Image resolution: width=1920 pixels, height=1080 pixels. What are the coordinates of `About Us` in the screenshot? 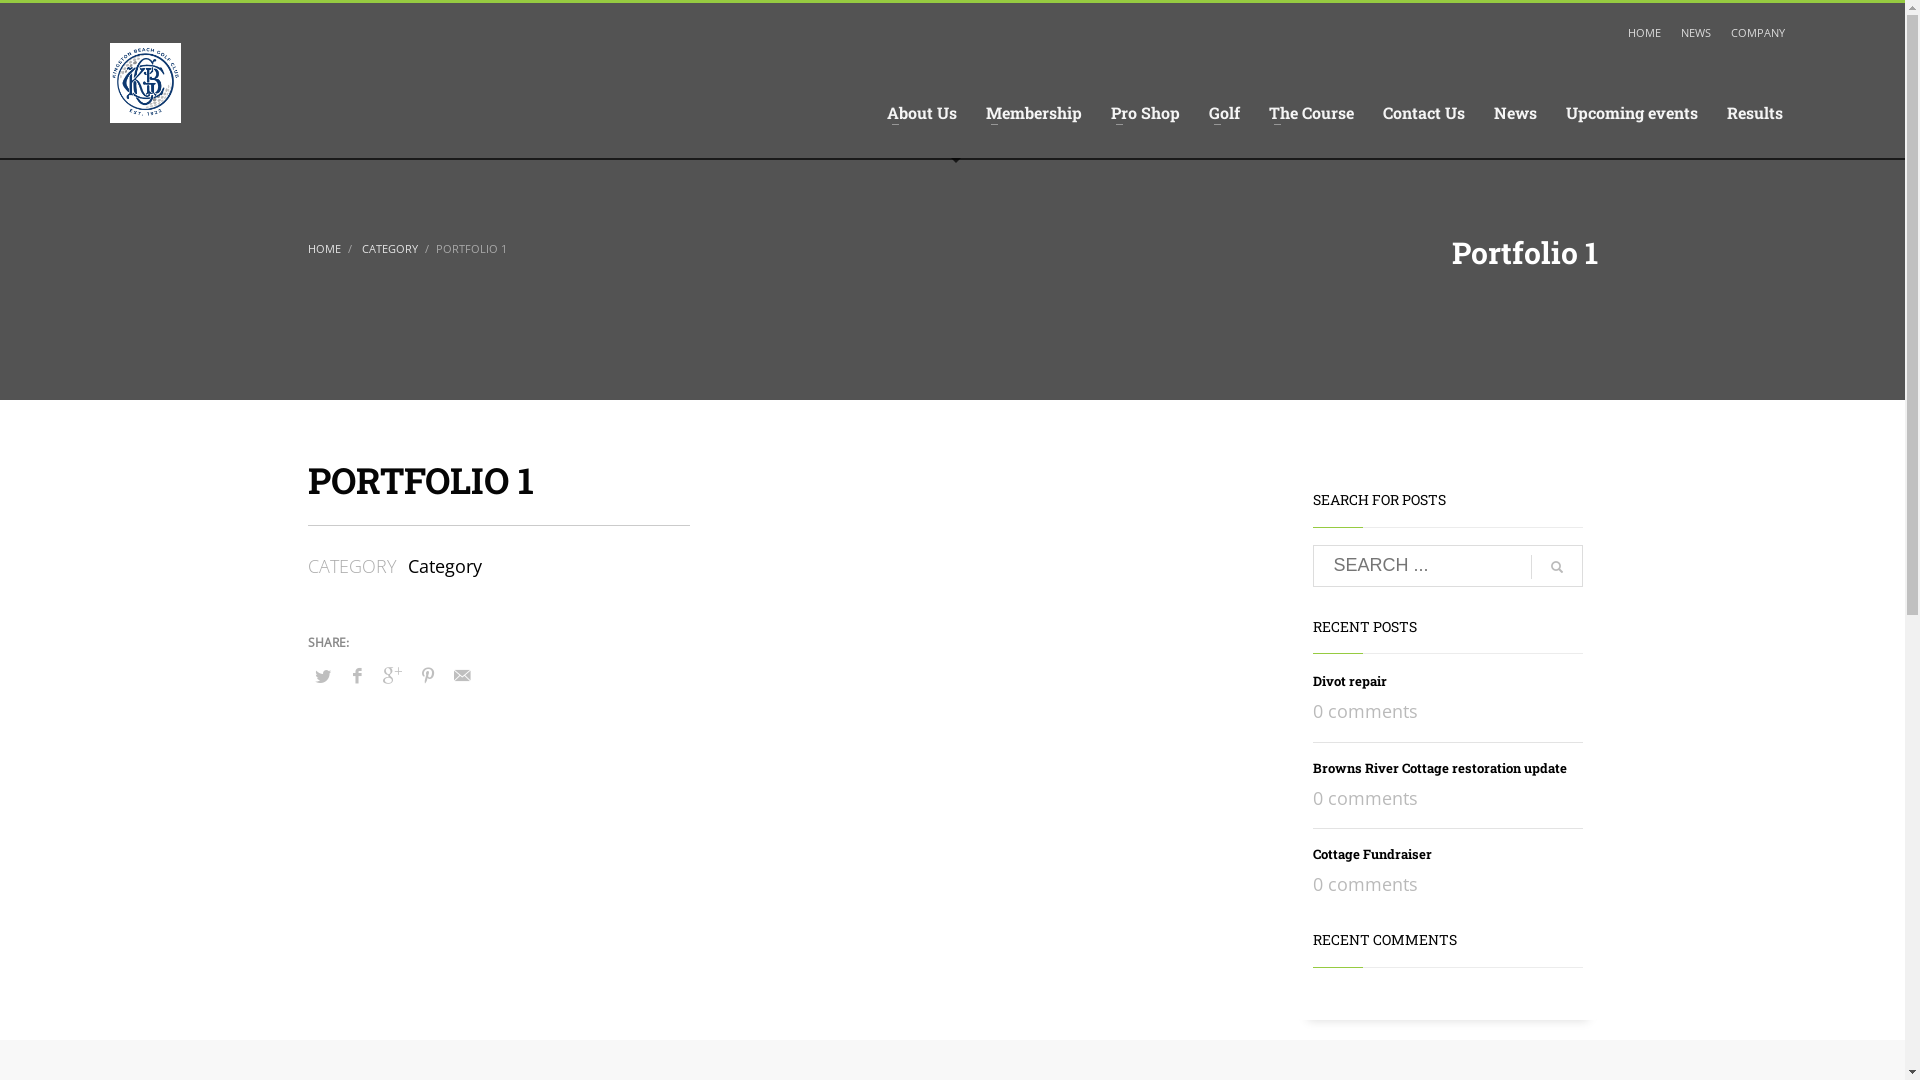 It's located at (922, 113).